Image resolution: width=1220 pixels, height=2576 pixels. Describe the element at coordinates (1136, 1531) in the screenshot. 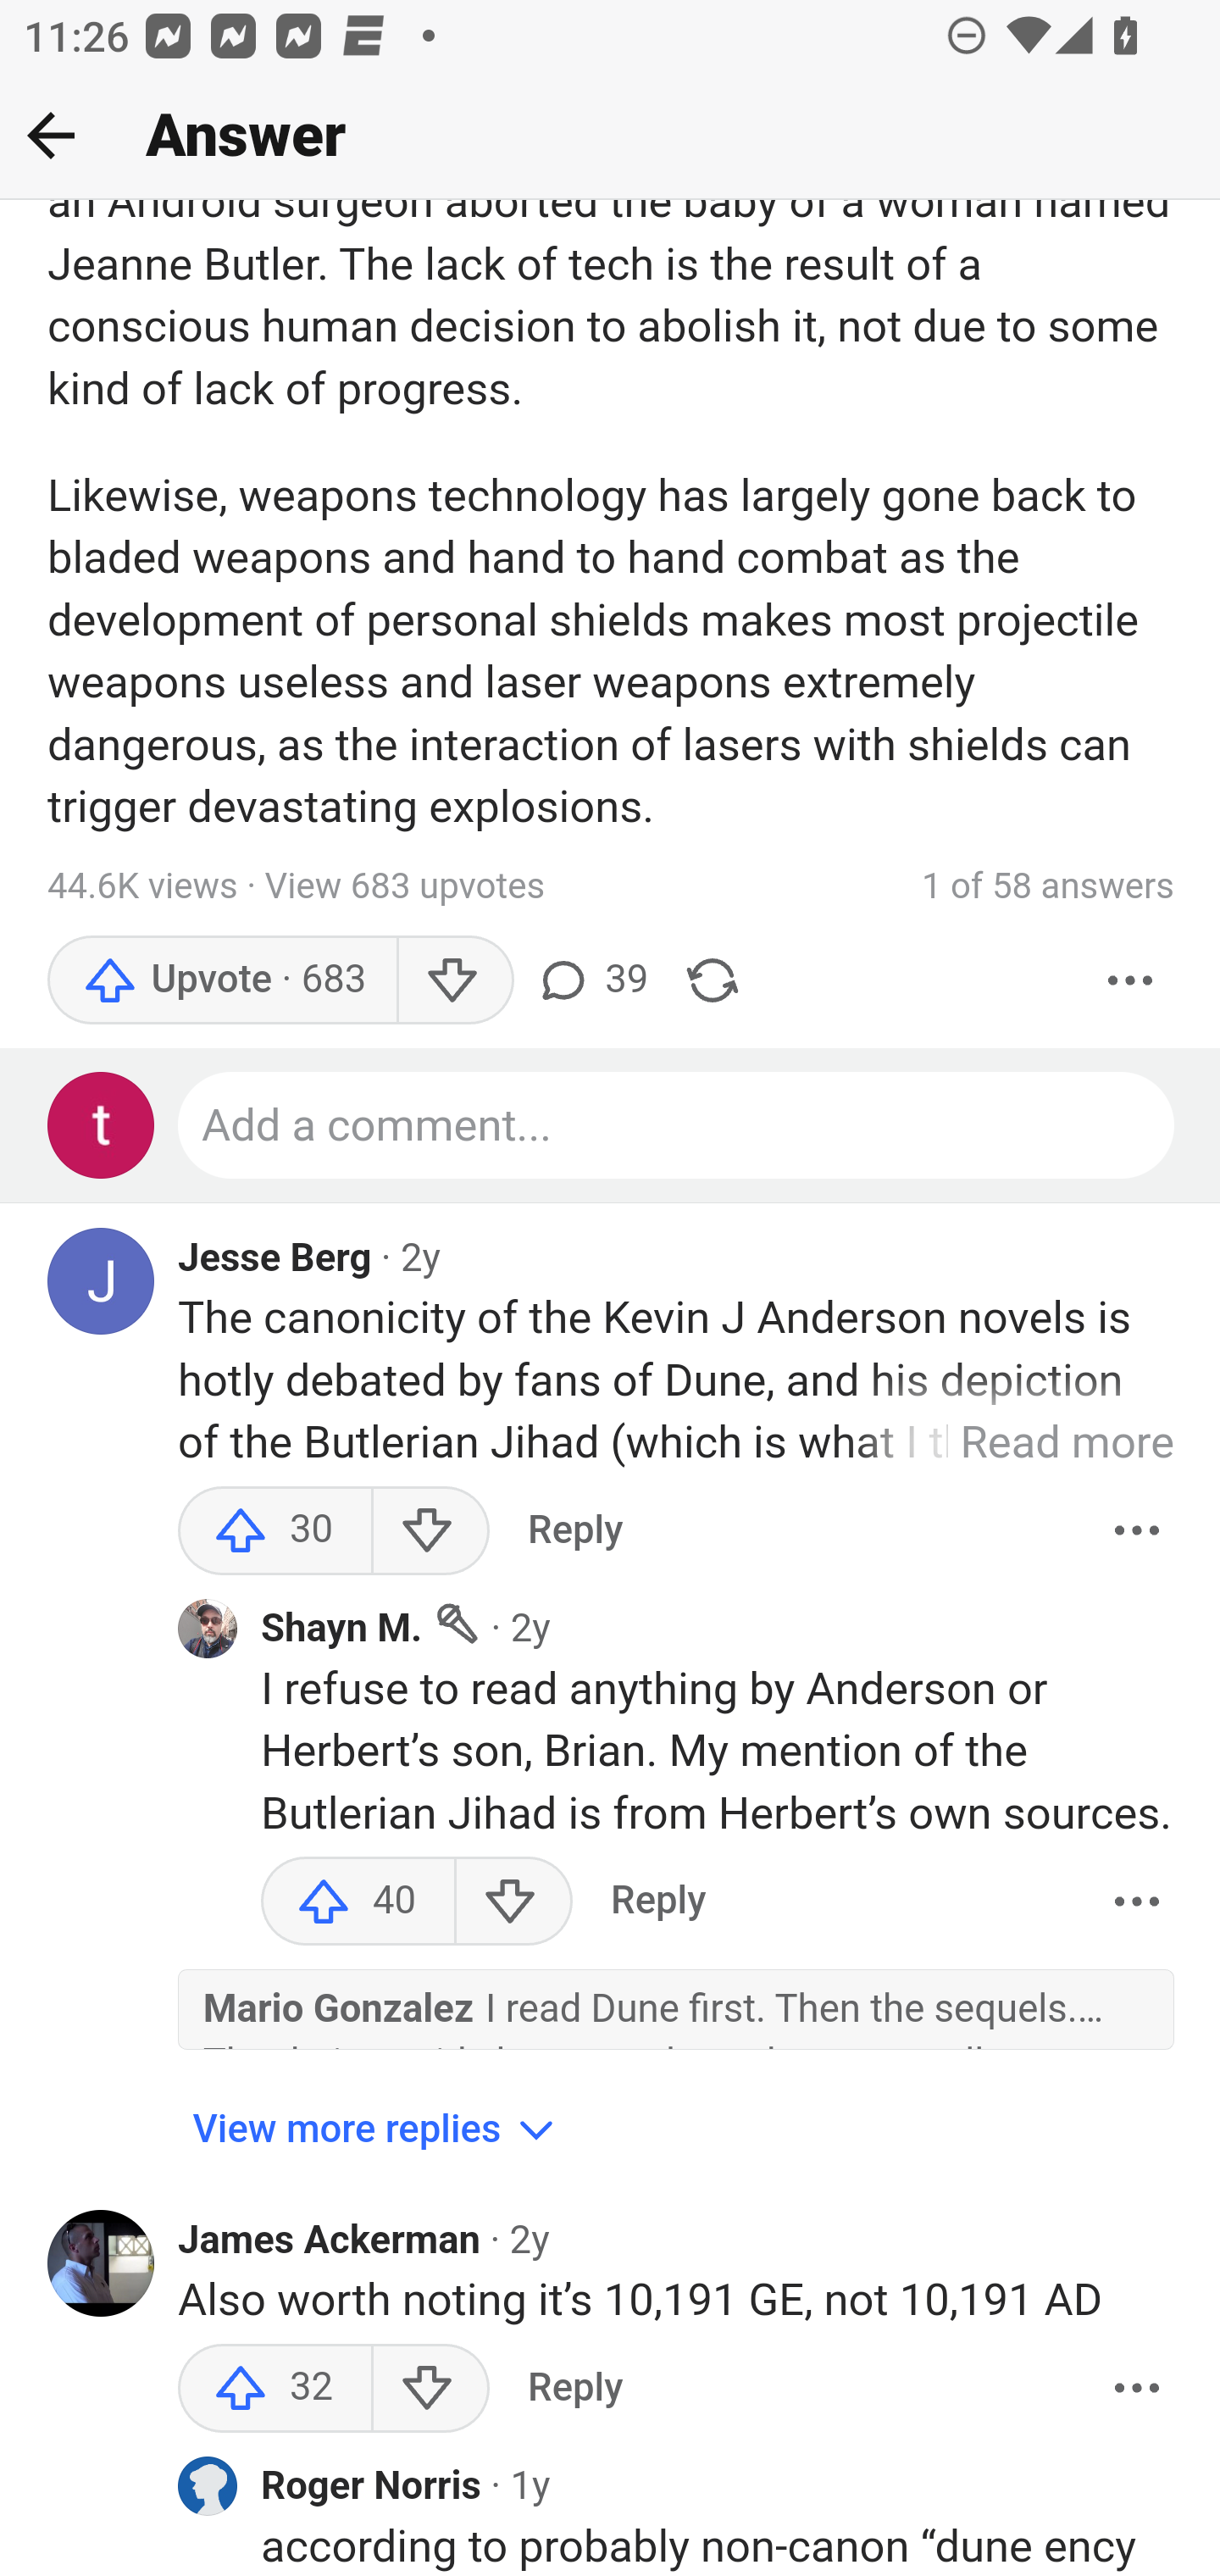

I see `More` at that location.